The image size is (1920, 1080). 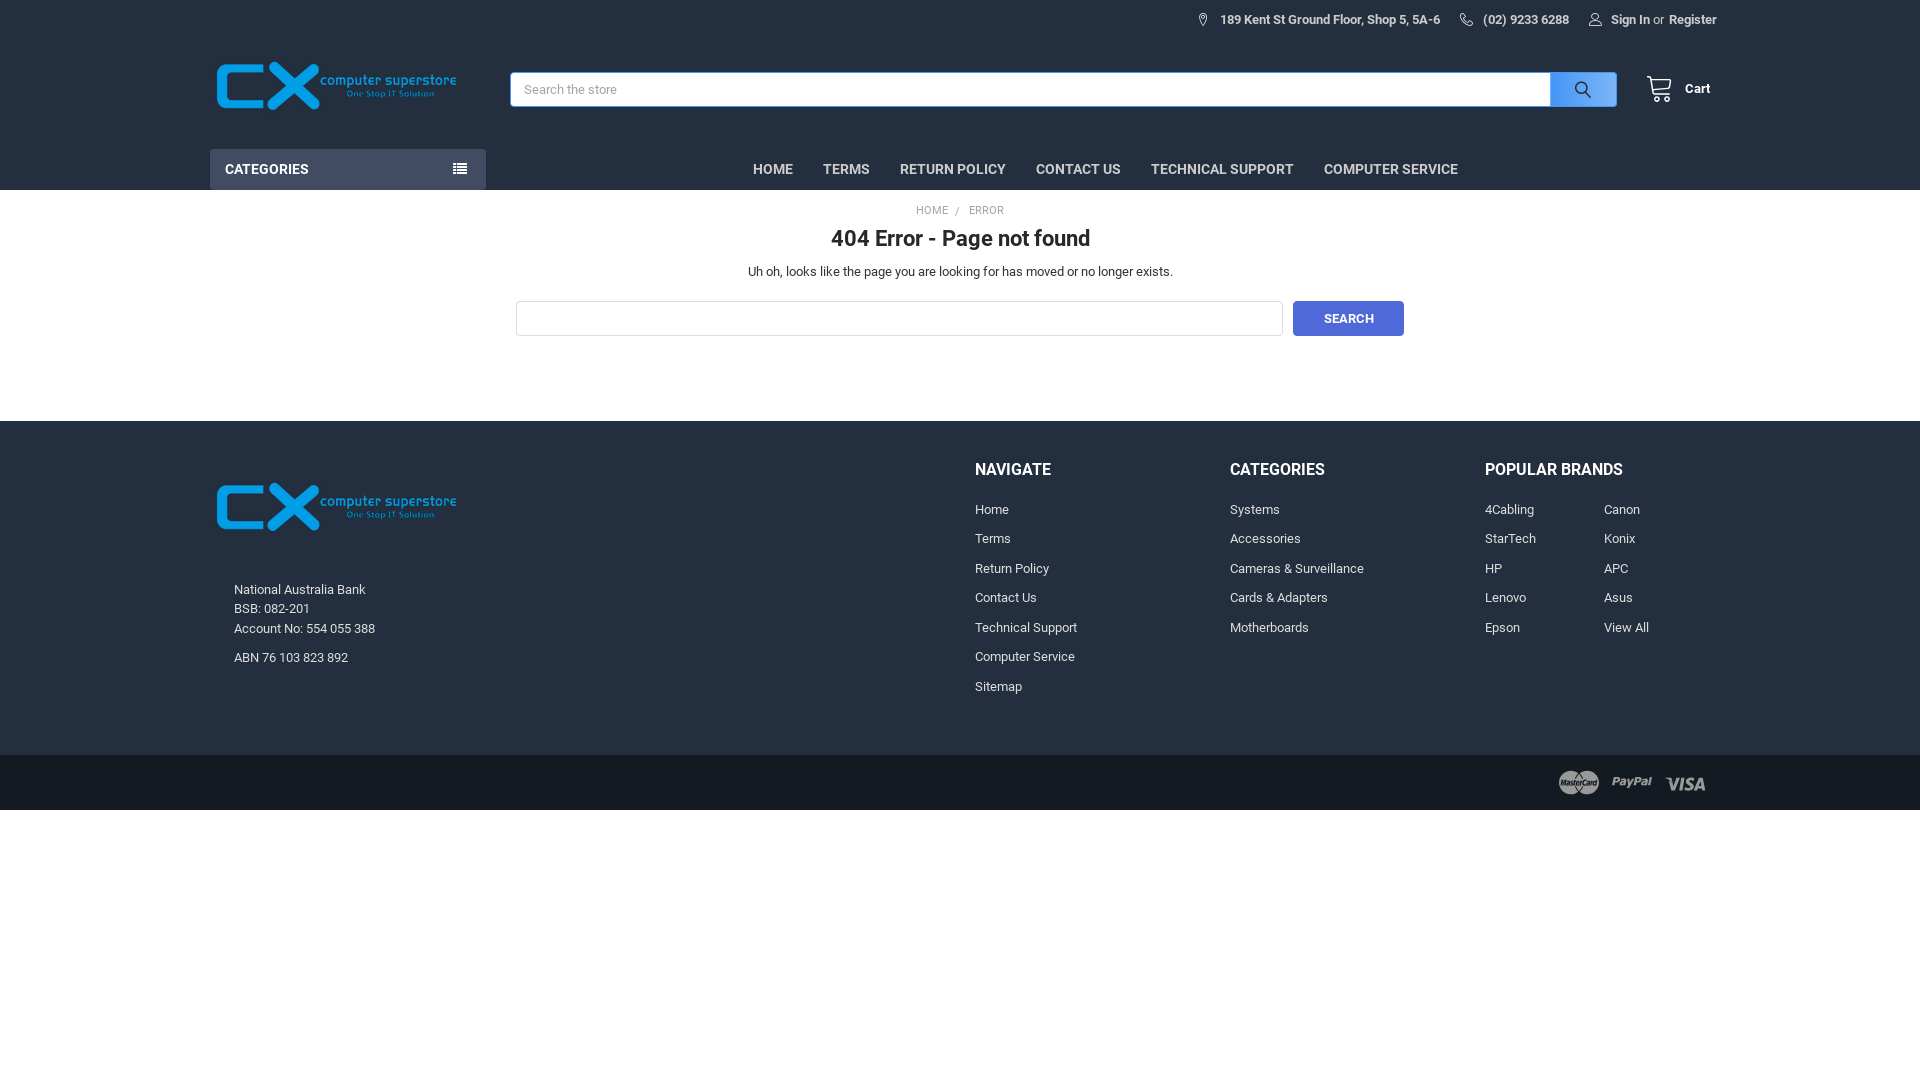 What do you see at coordinates (335, 510) in the screenshot?
I see `CX Computer Superstore` at bounding box center [335, 510].